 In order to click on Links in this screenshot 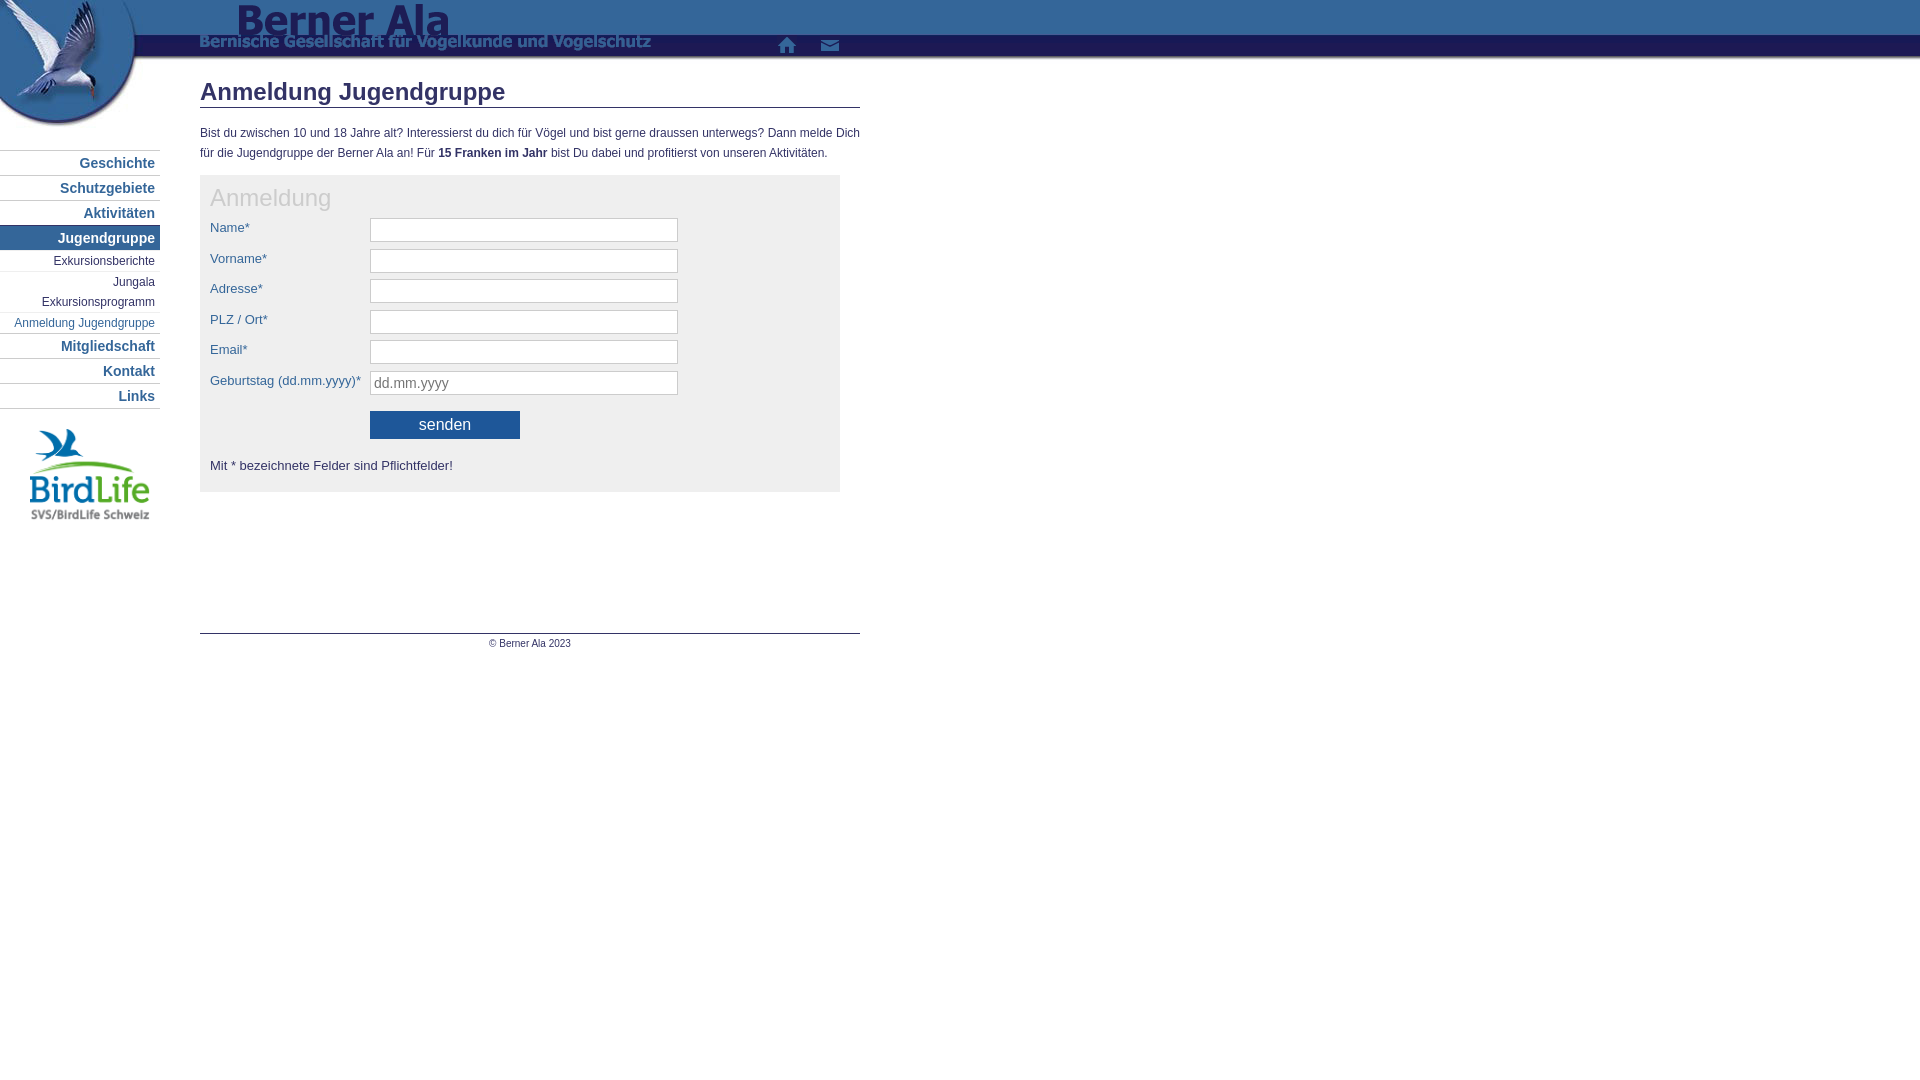, I will do `click(80, 396)`.